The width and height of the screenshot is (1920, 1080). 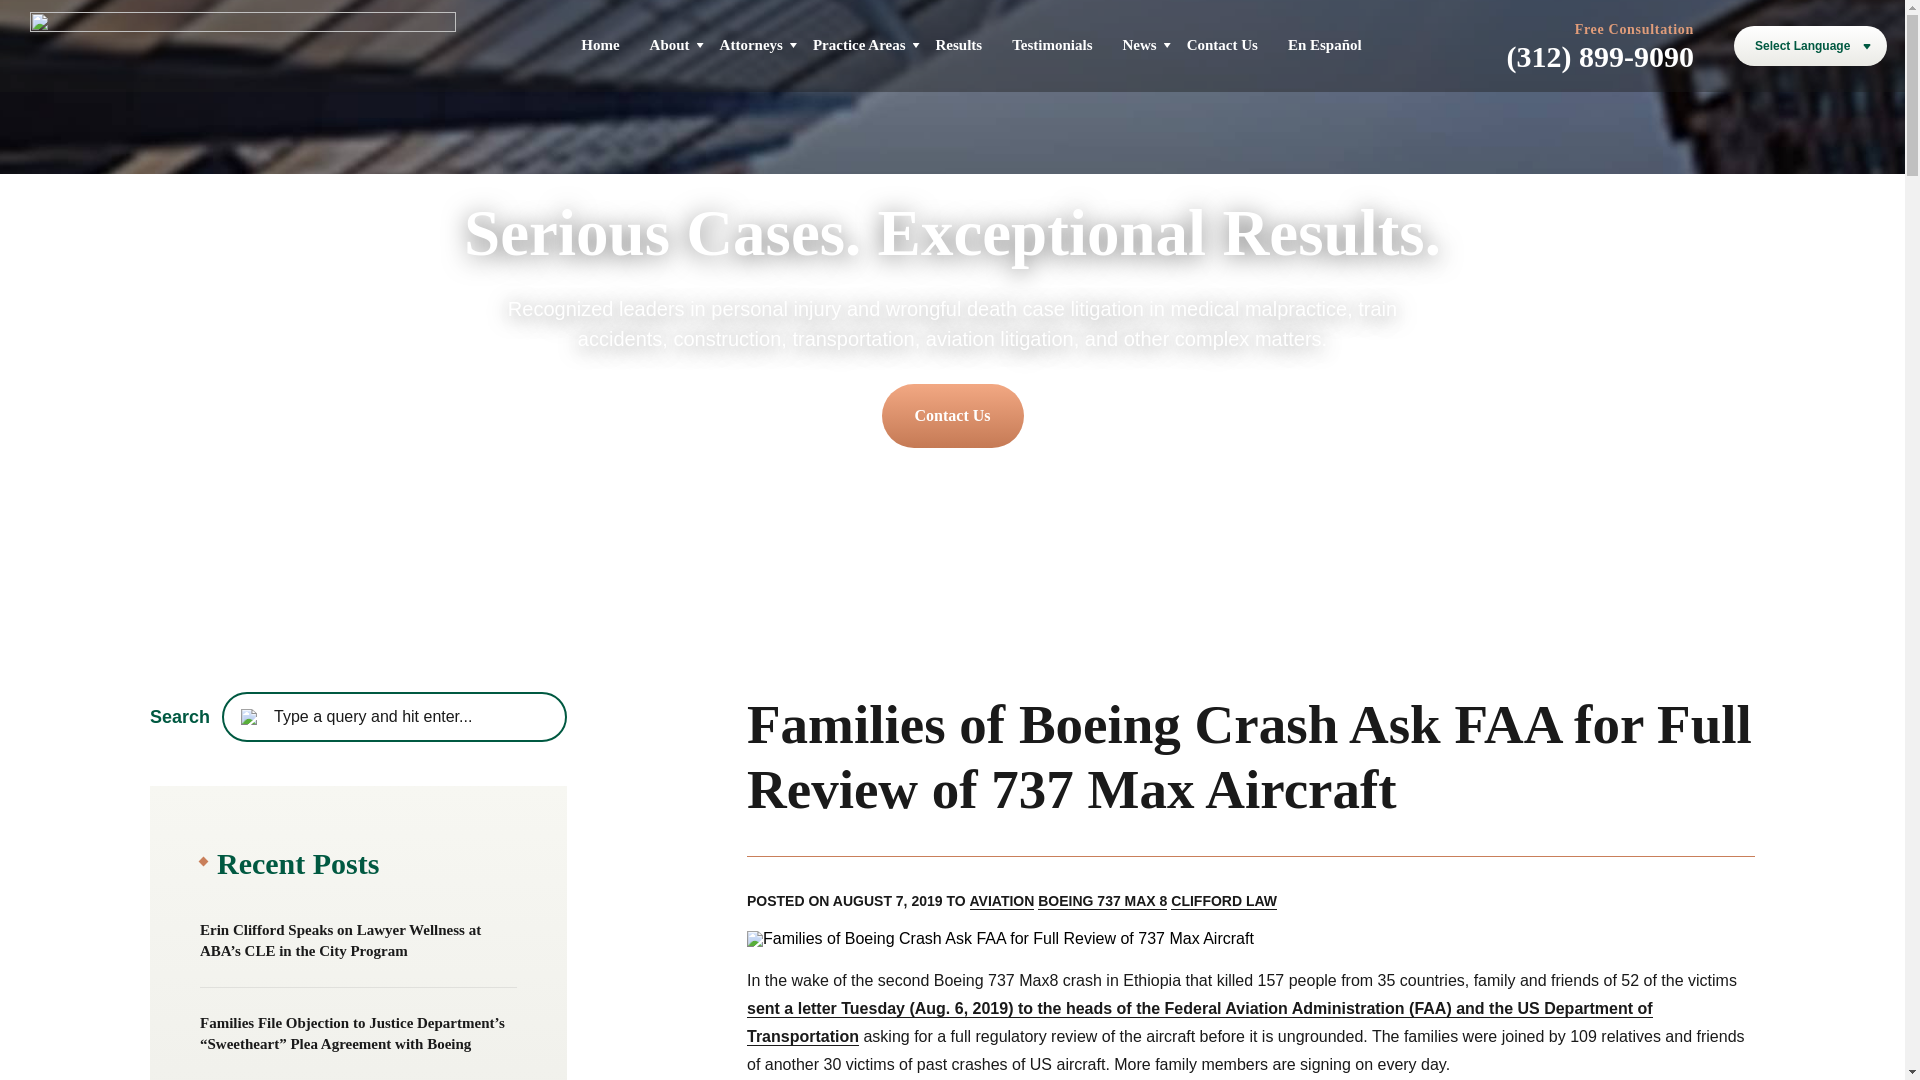 I want to click on Attorneys, so click(x=752, y=44).